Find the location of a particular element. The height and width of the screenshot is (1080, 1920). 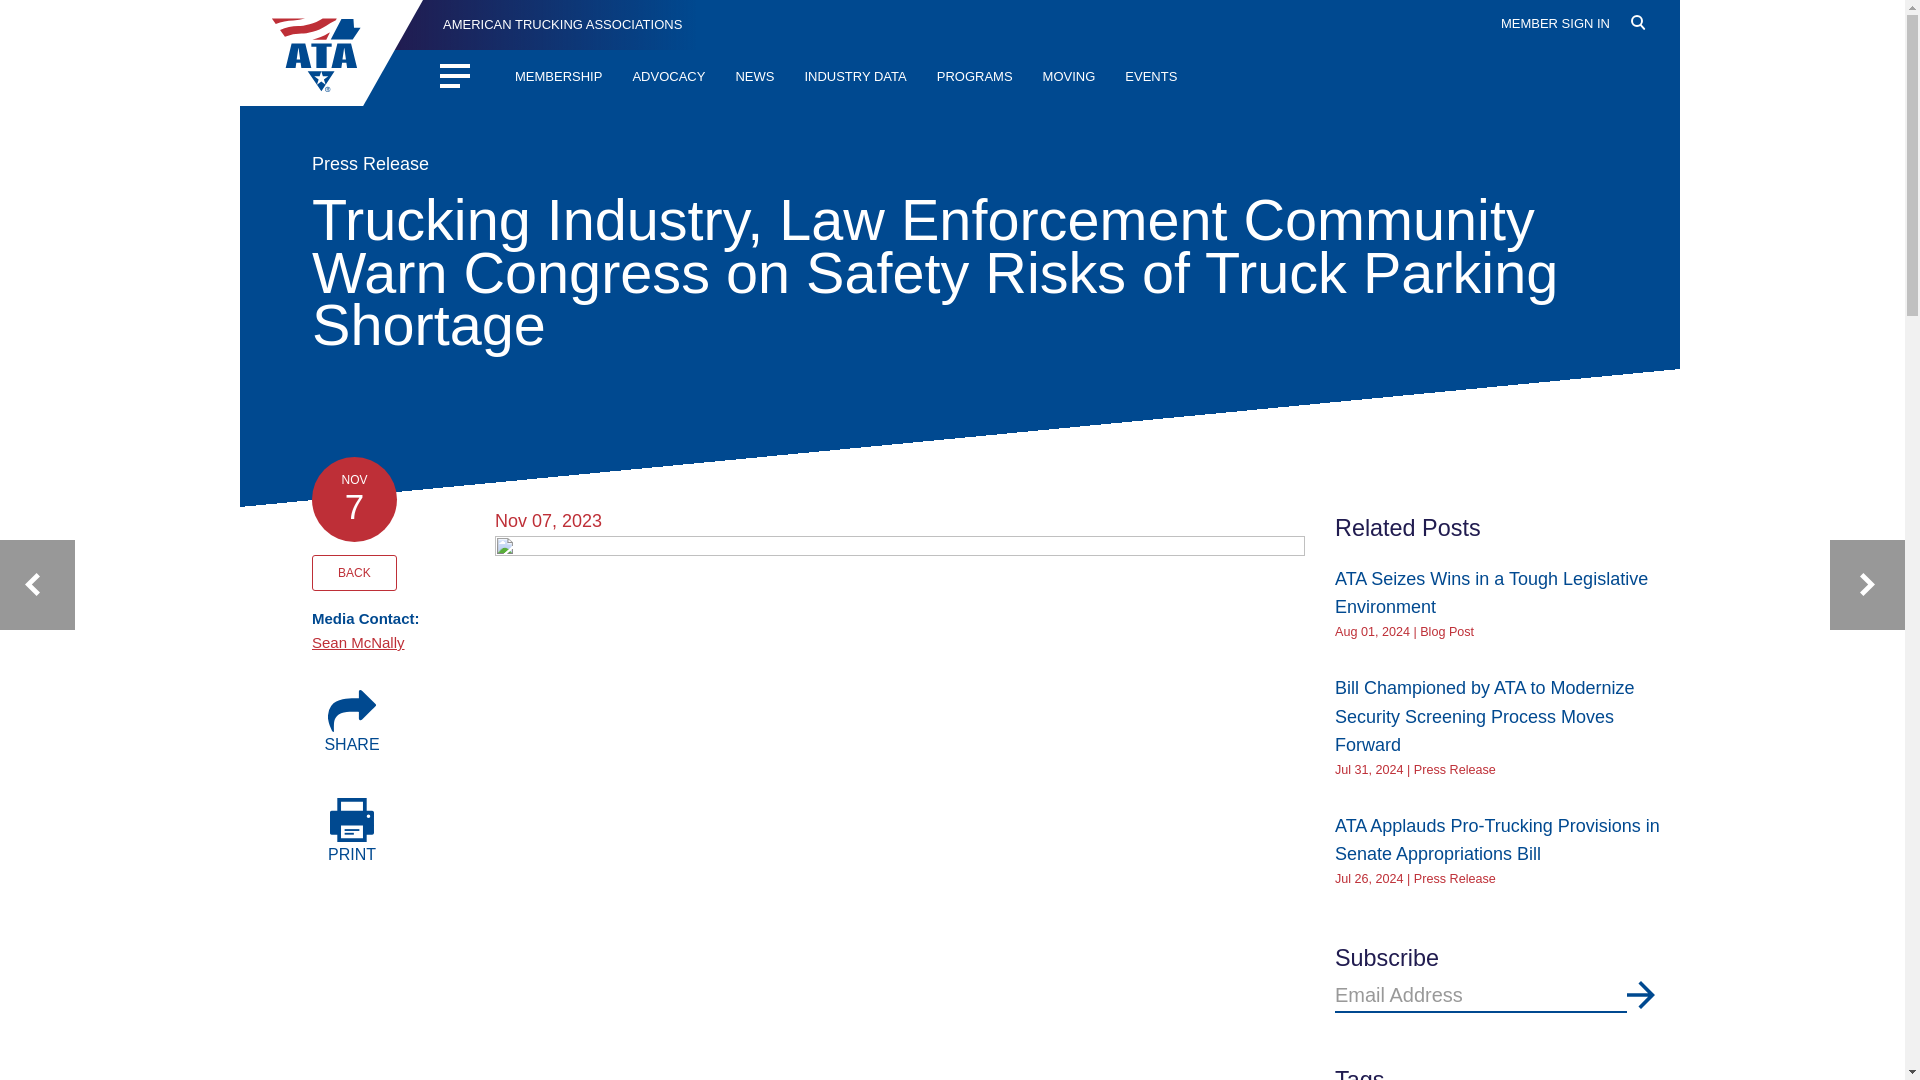

Search is located at coordinates (1650, 57).